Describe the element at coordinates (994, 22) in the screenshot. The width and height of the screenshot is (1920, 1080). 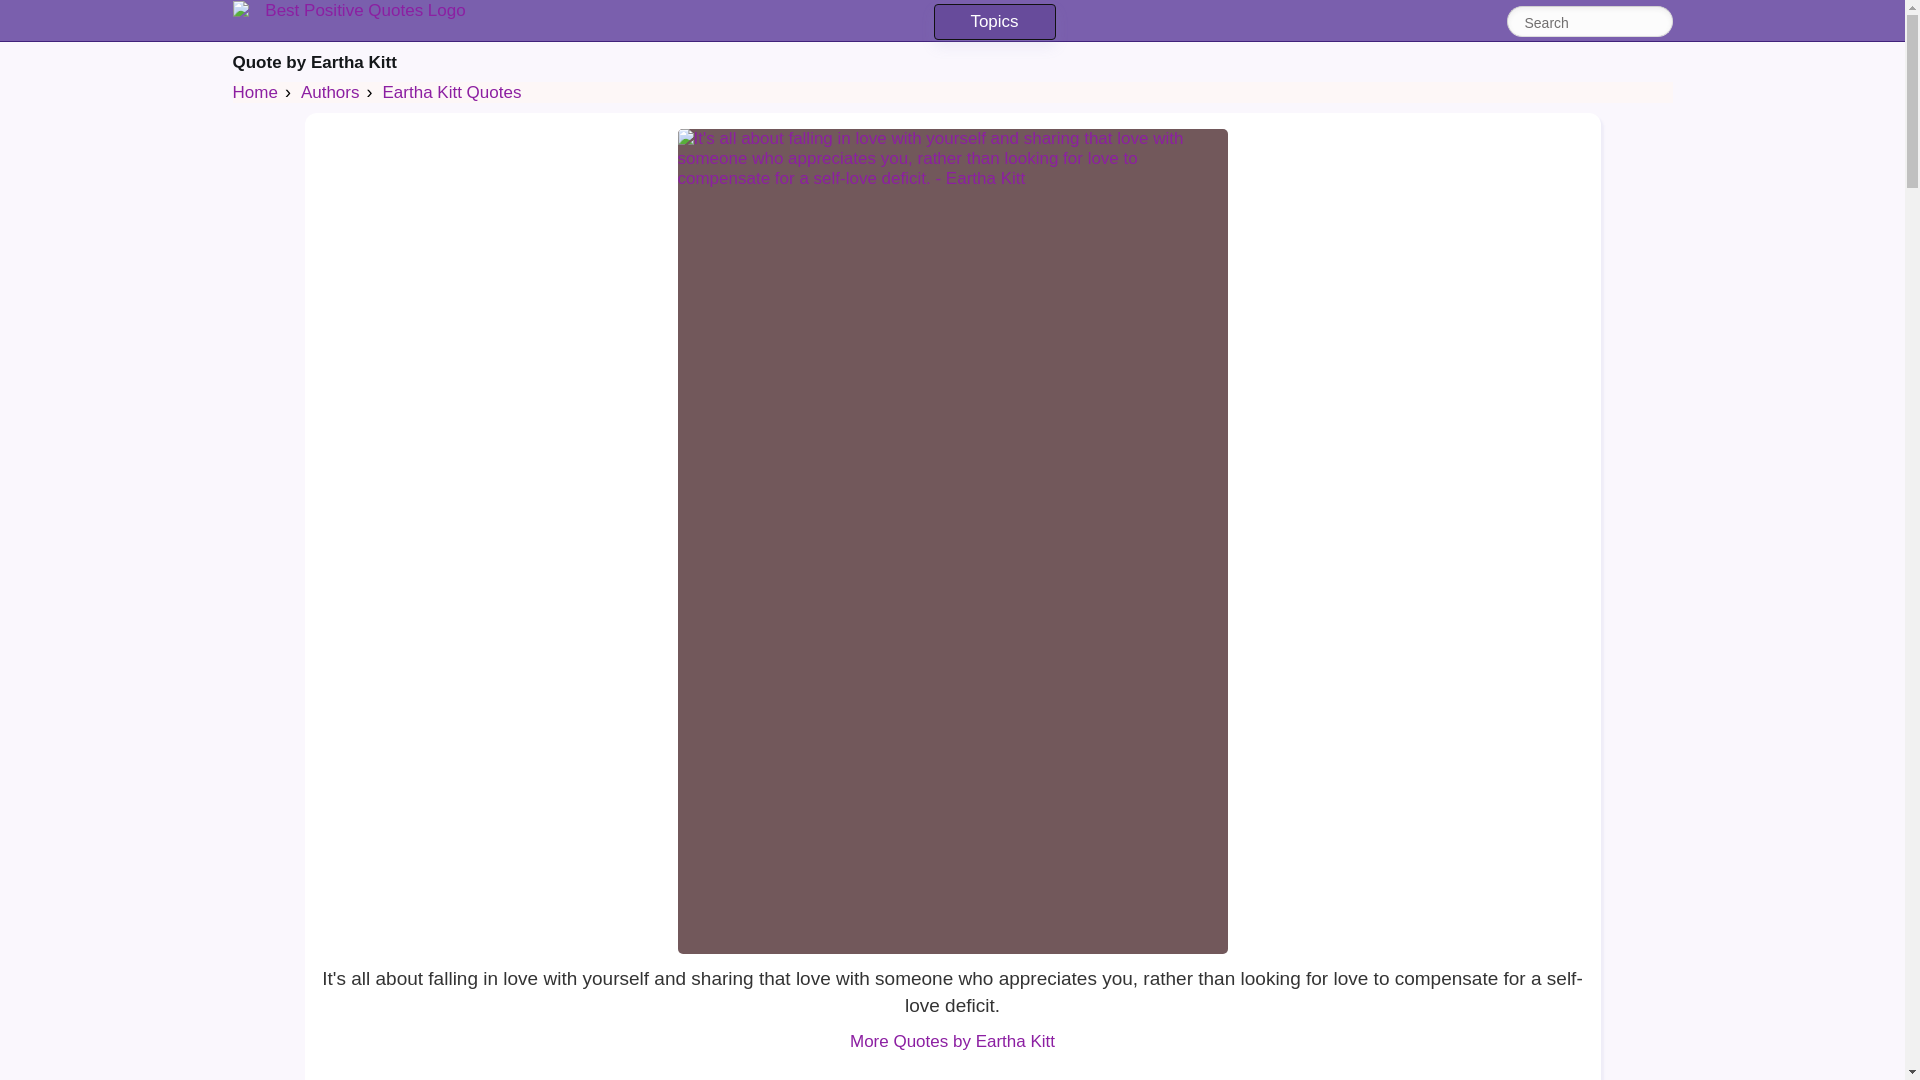
I see `Topics` at that location.